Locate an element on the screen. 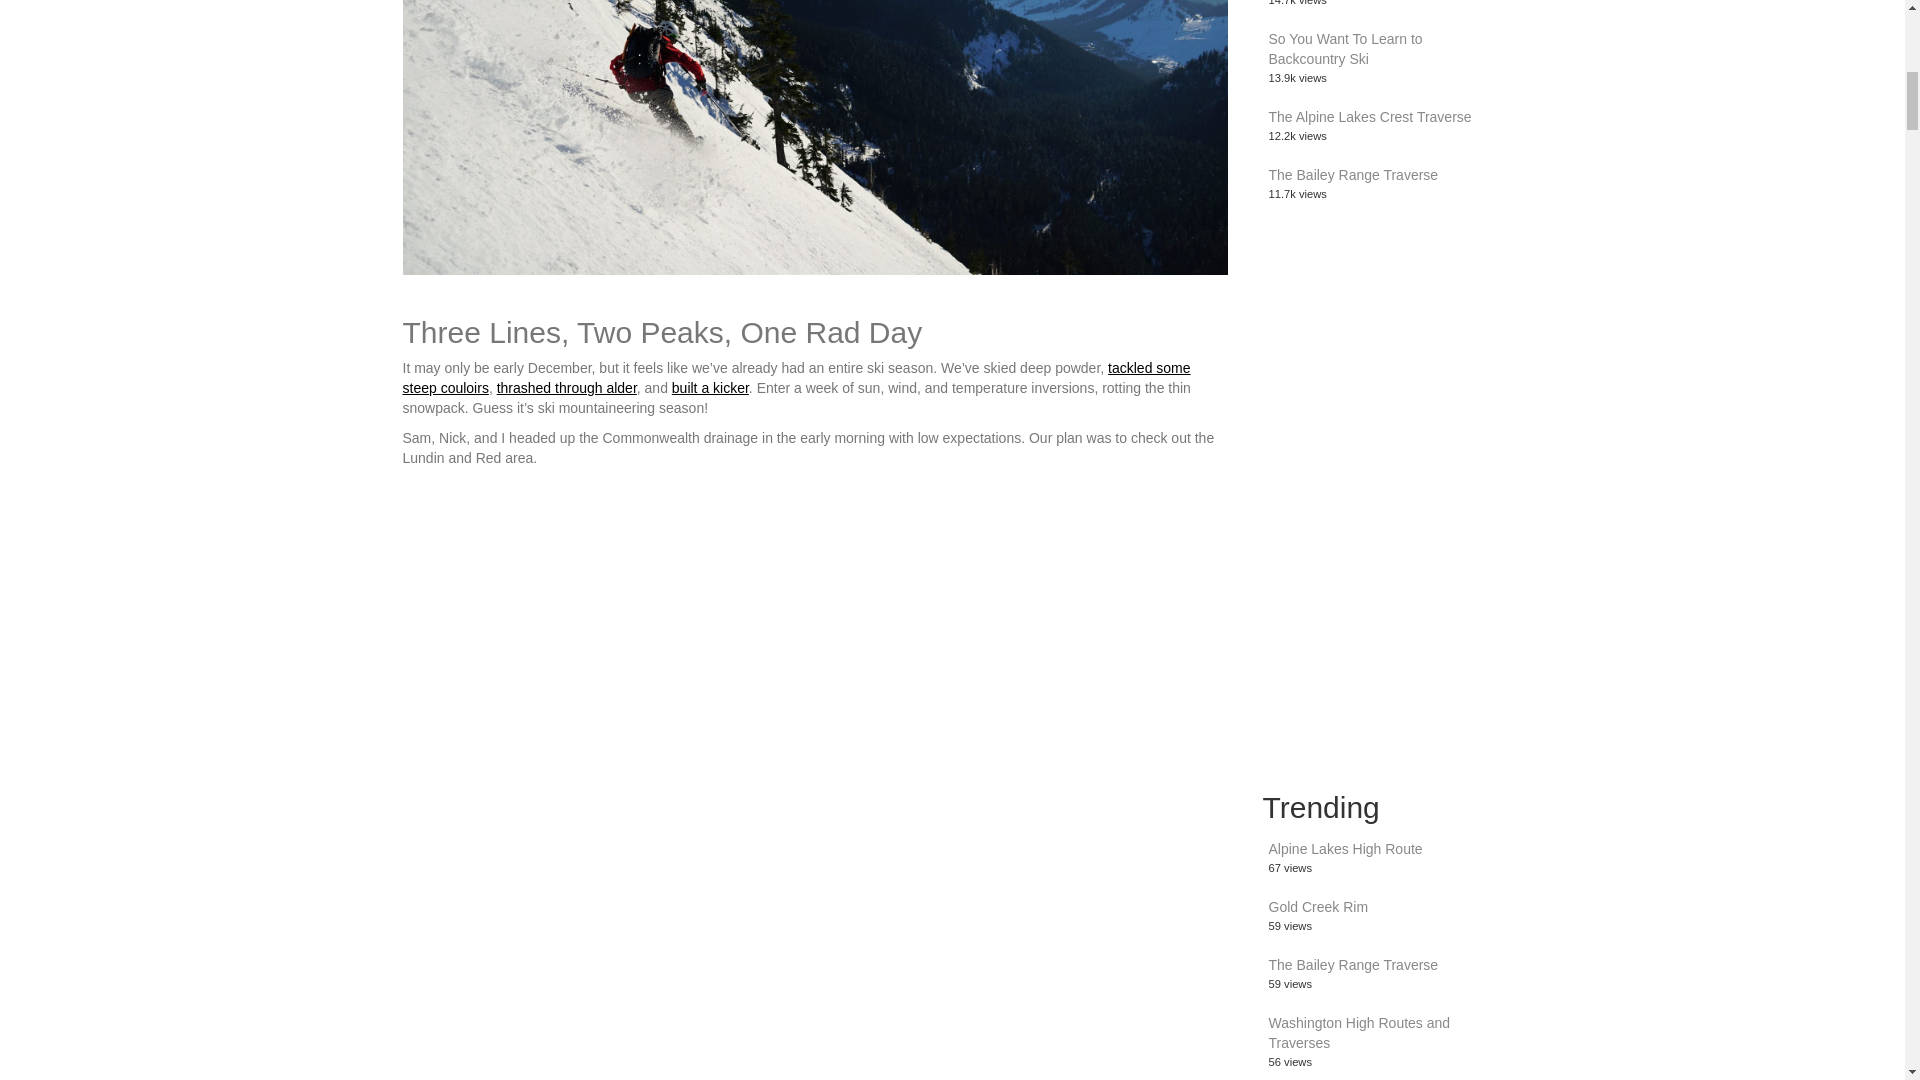  The Bailey Range Traverse is located at coordinates (1352, 174).